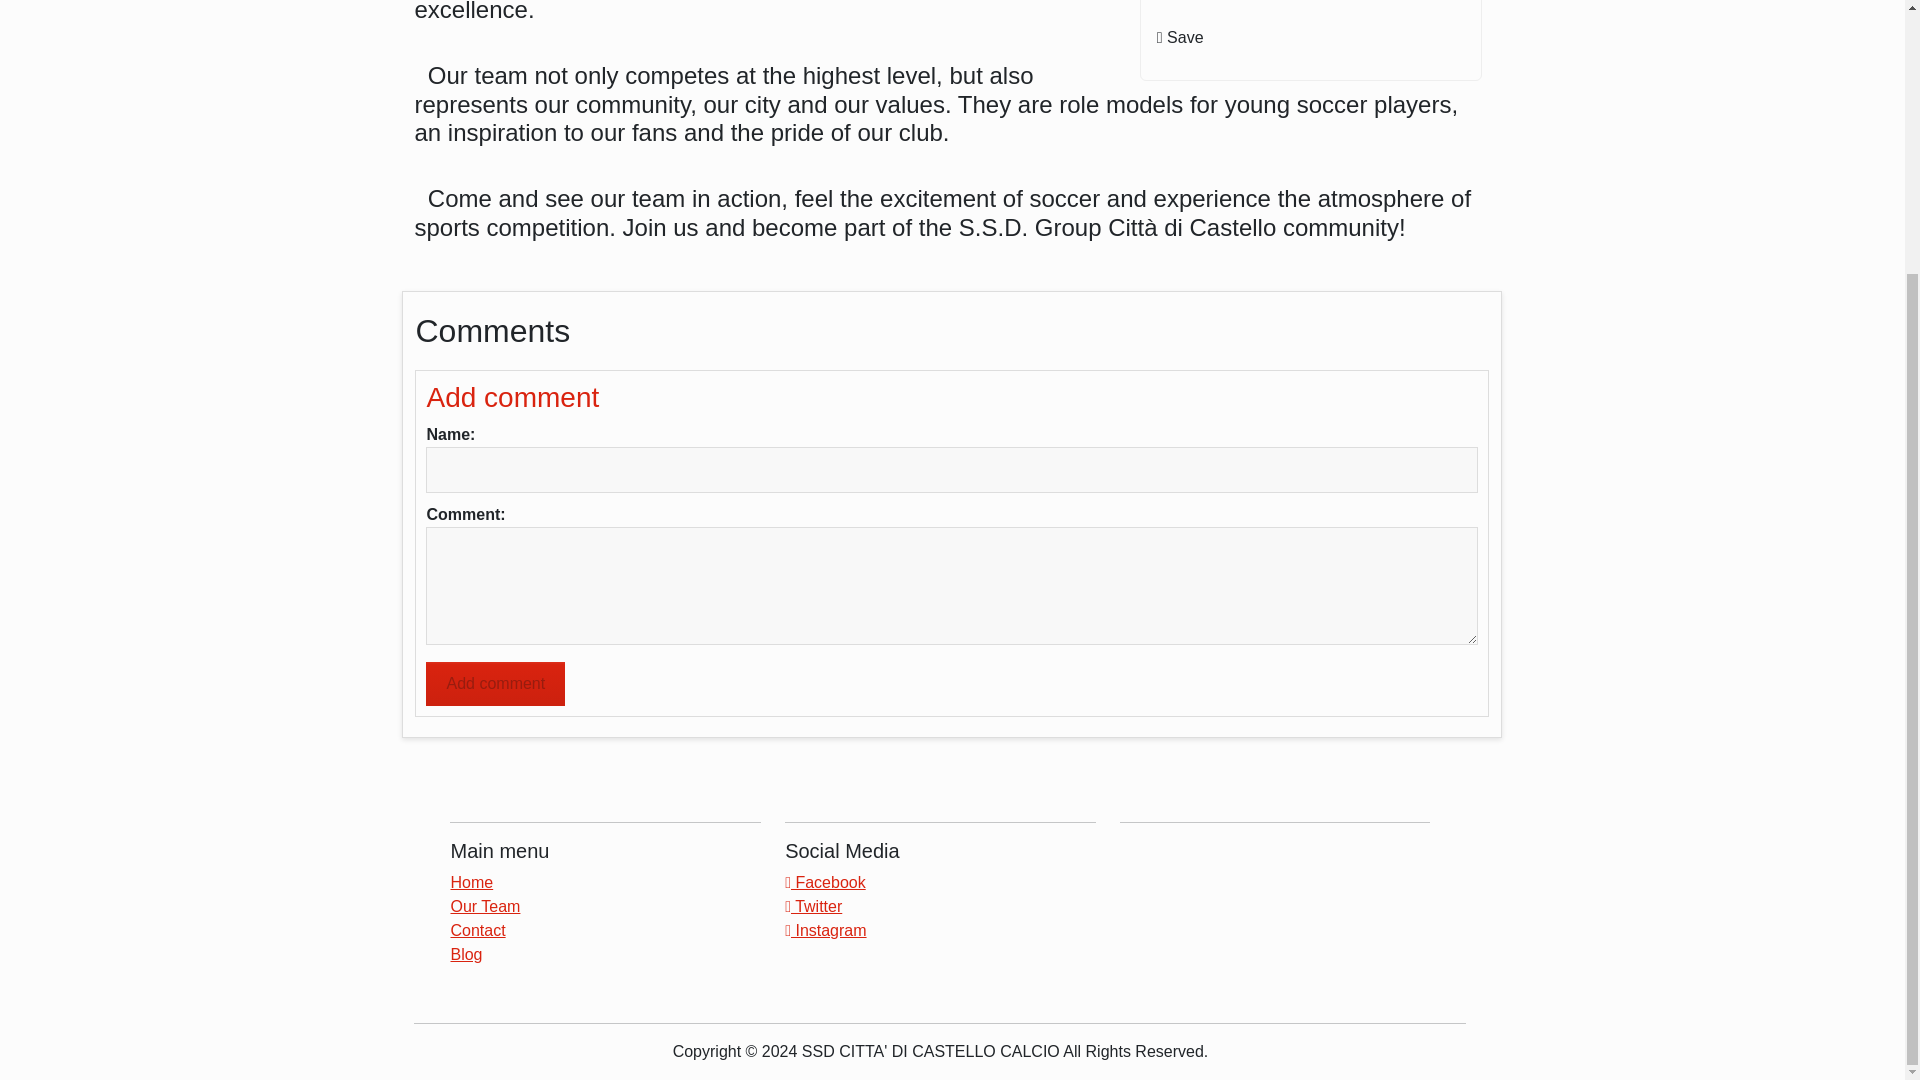 This screenshot has width=1920, height=1080. Describe the element at coordinates (471, 882) in the screenshot. I see `Home` at that location.